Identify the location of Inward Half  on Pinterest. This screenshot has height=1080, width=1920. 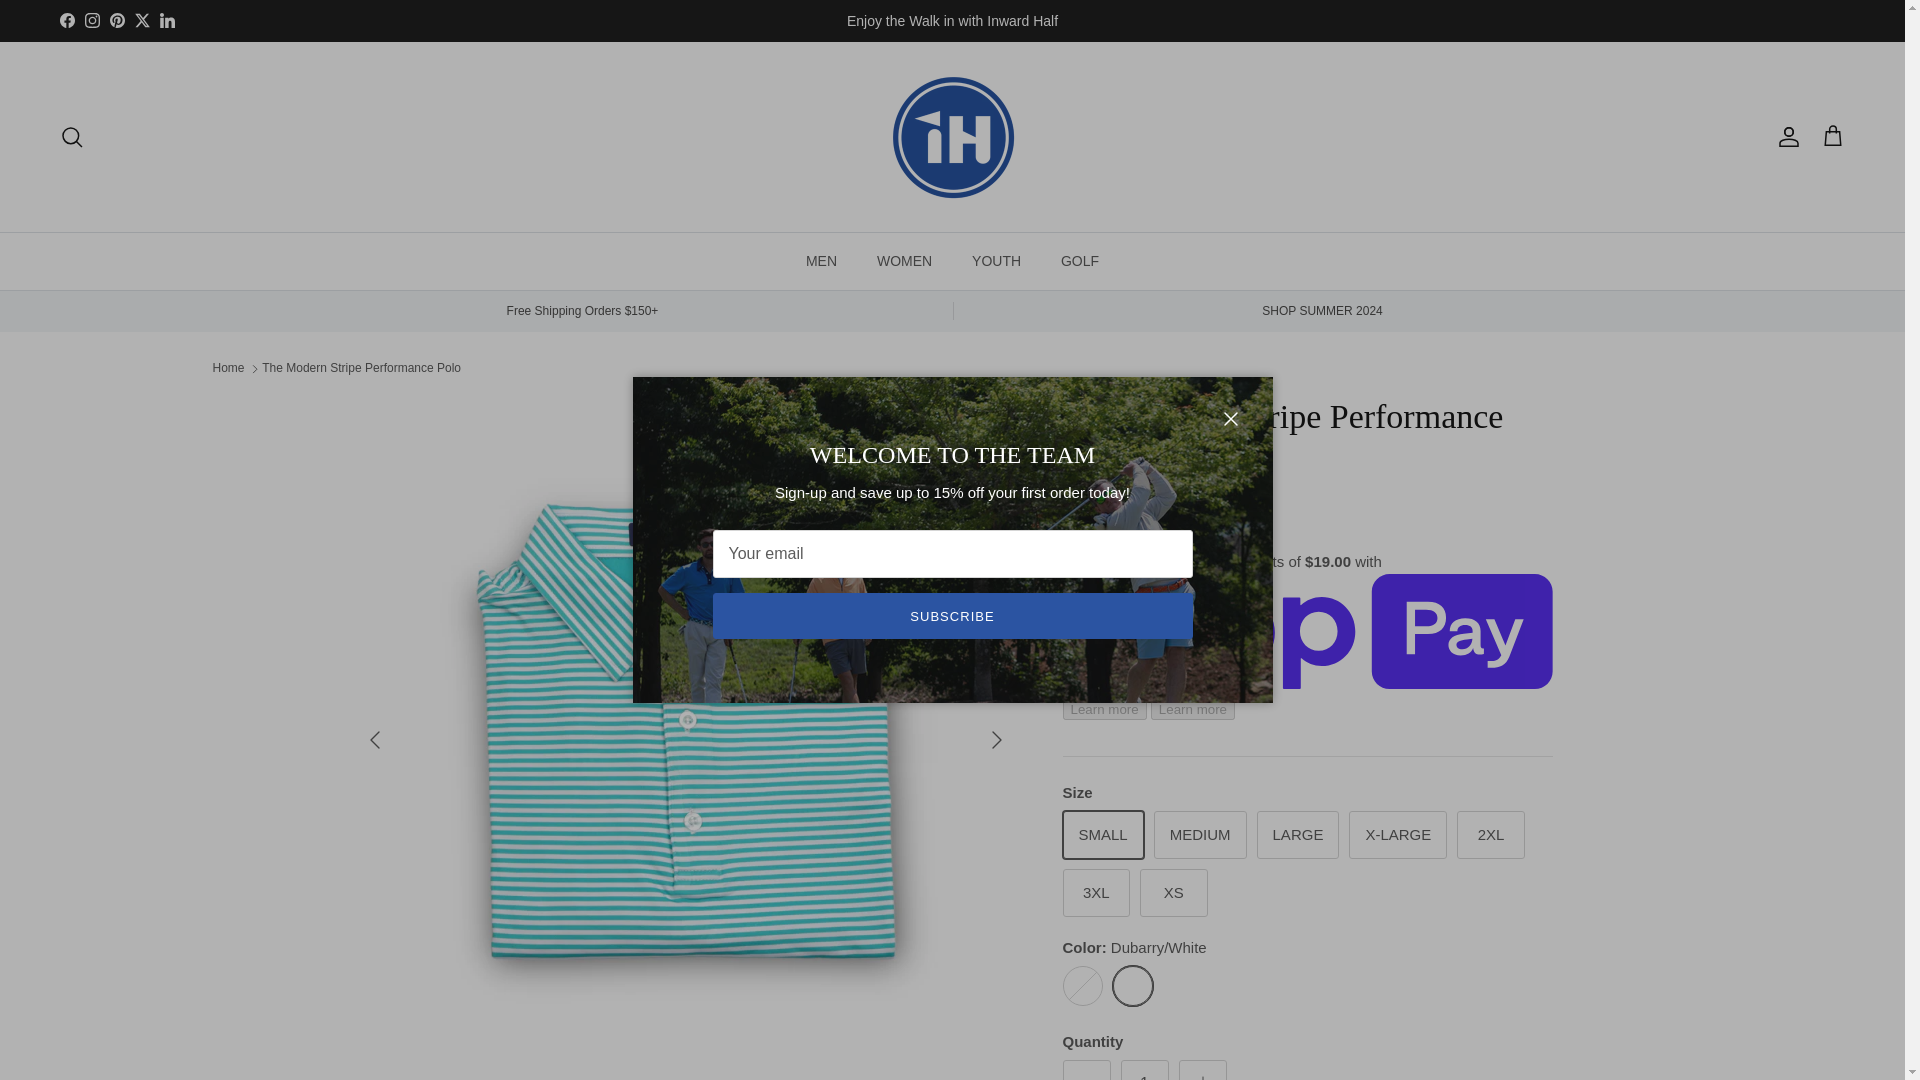
(116, 20).